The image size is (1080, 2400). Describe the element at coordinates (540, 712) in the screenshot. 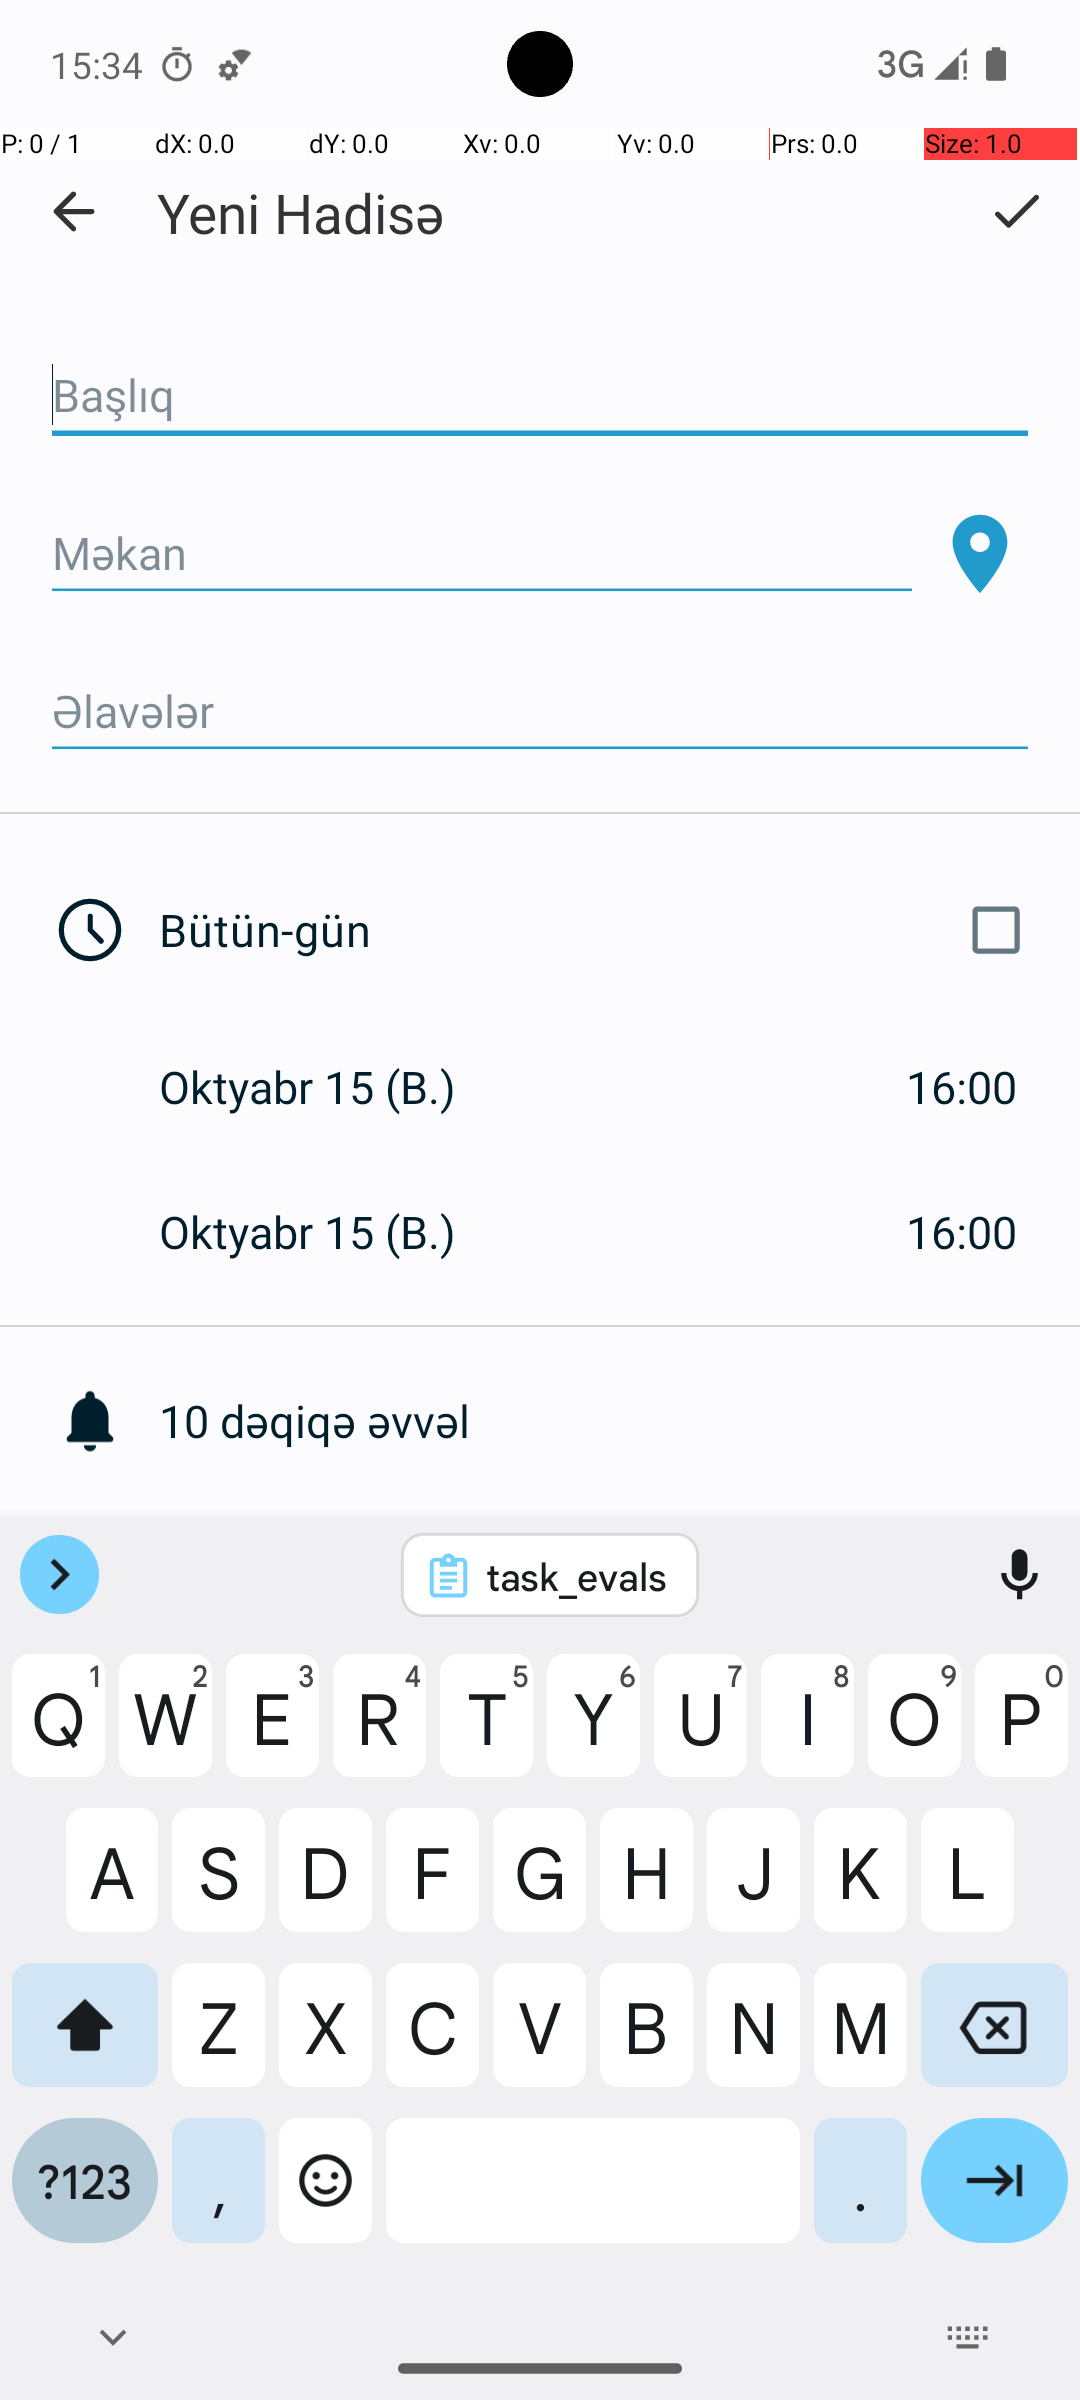

I see `Əlavələr` at that location.